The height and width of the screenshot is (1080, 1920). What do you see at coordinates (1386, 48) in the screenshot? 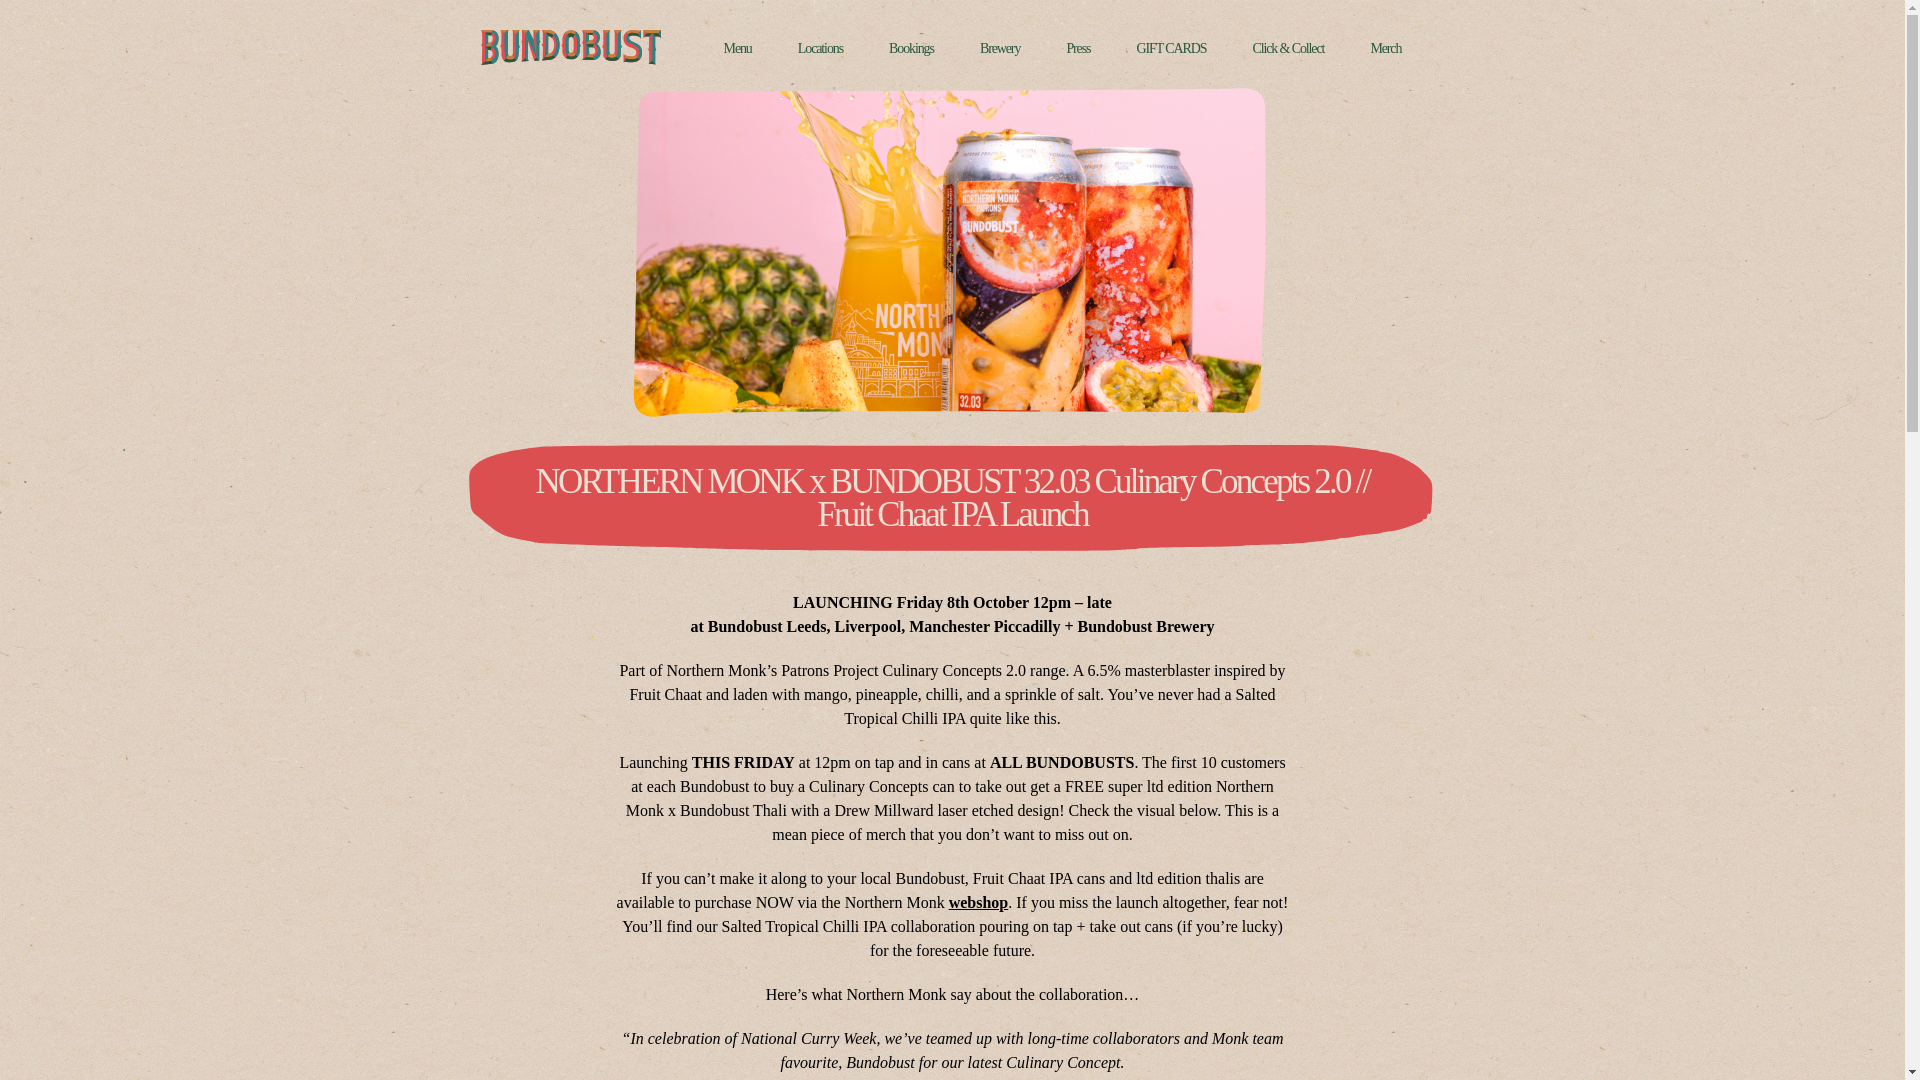
I see `Merch` at bounding box center [1386, 48].